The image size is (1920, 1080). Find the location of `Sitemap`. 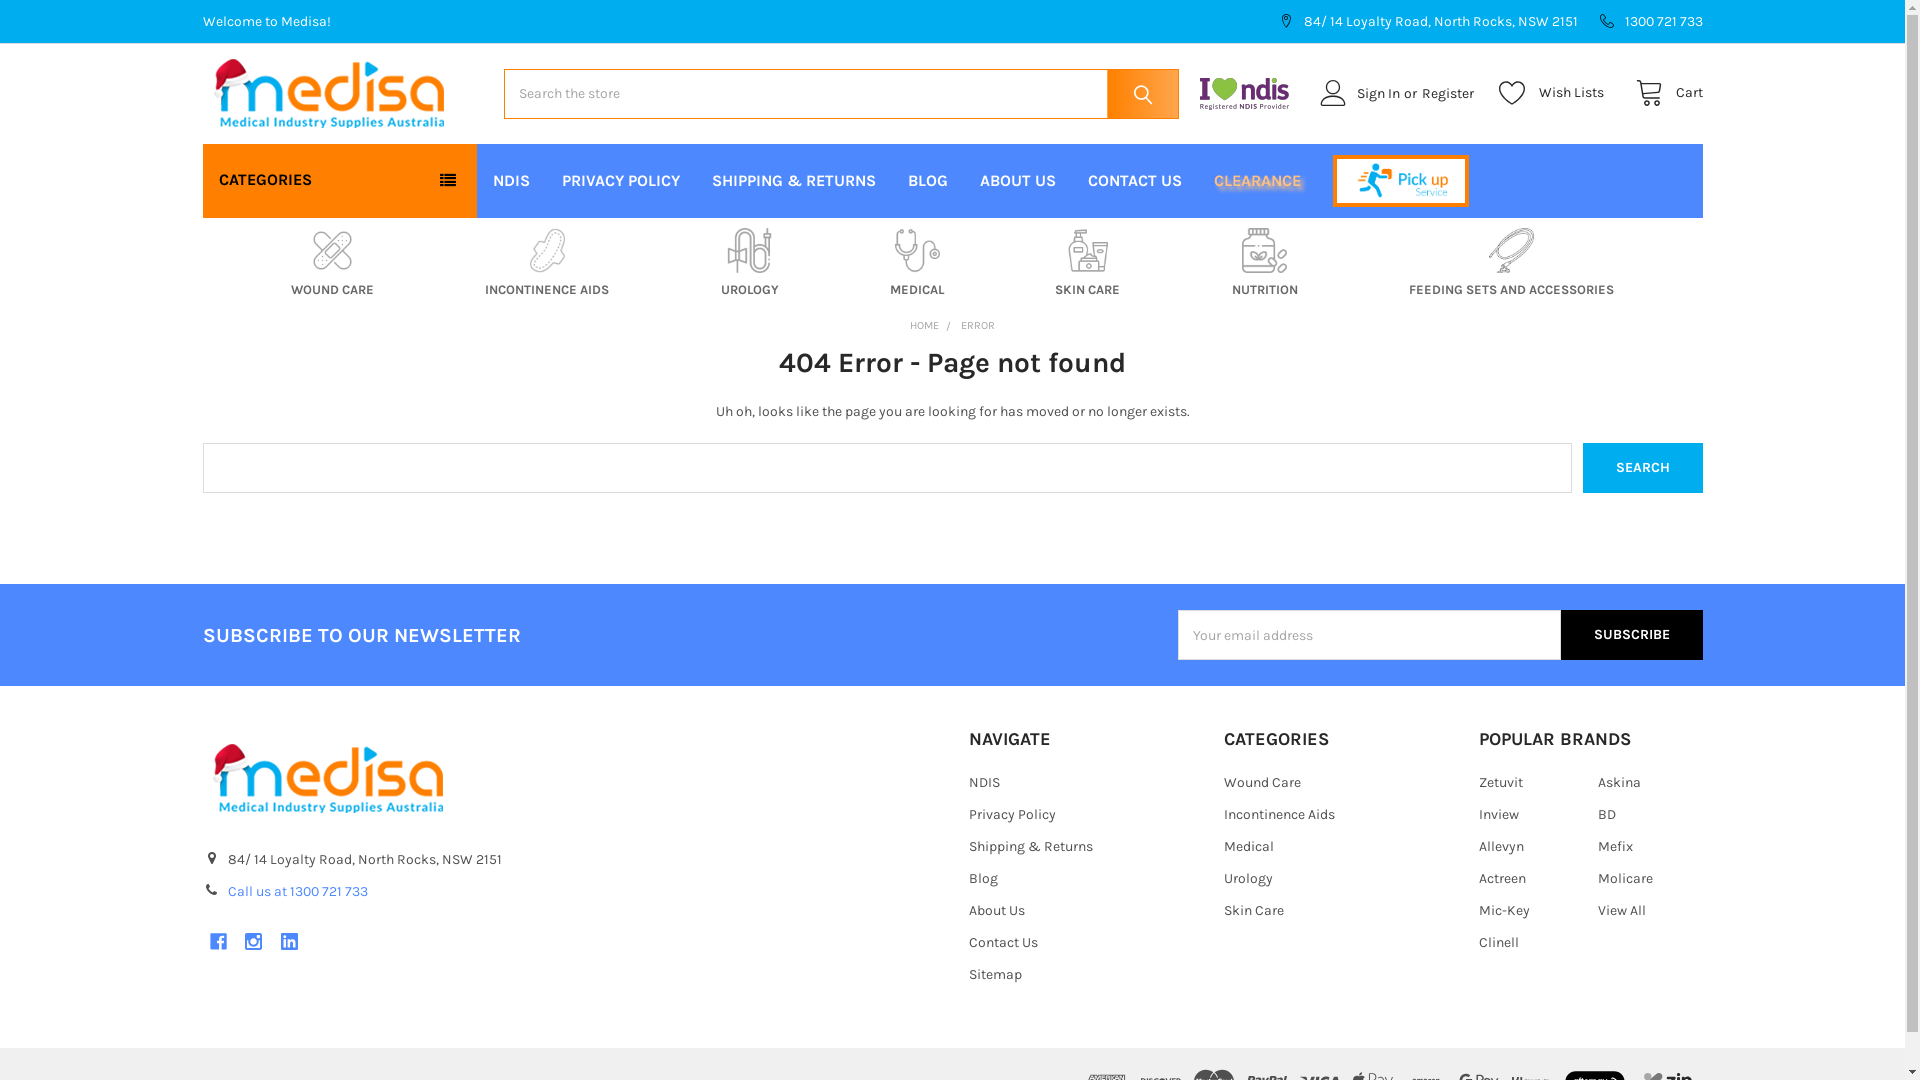

Sitemap is located at coordinates (994, 974).